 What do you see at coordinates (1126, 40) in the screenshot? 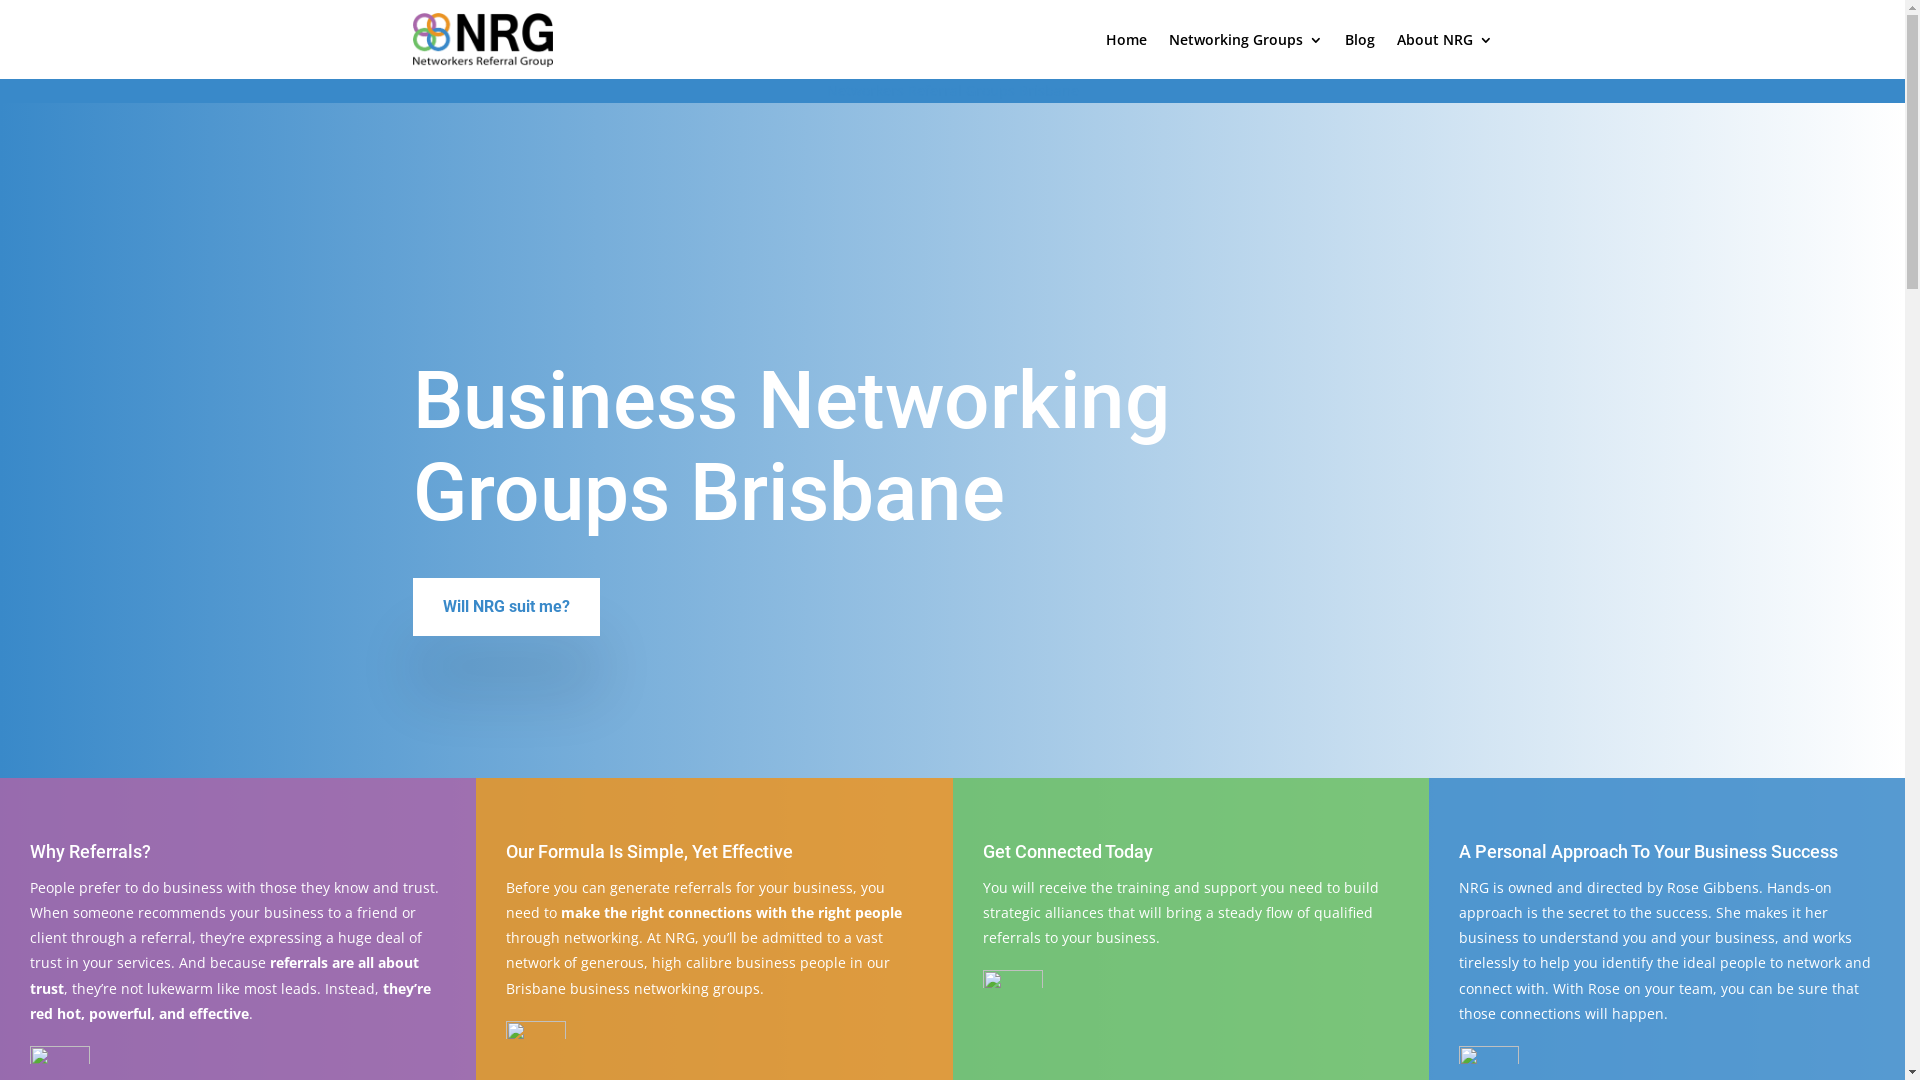
I see `Home` at bounding box center [1126, 40].